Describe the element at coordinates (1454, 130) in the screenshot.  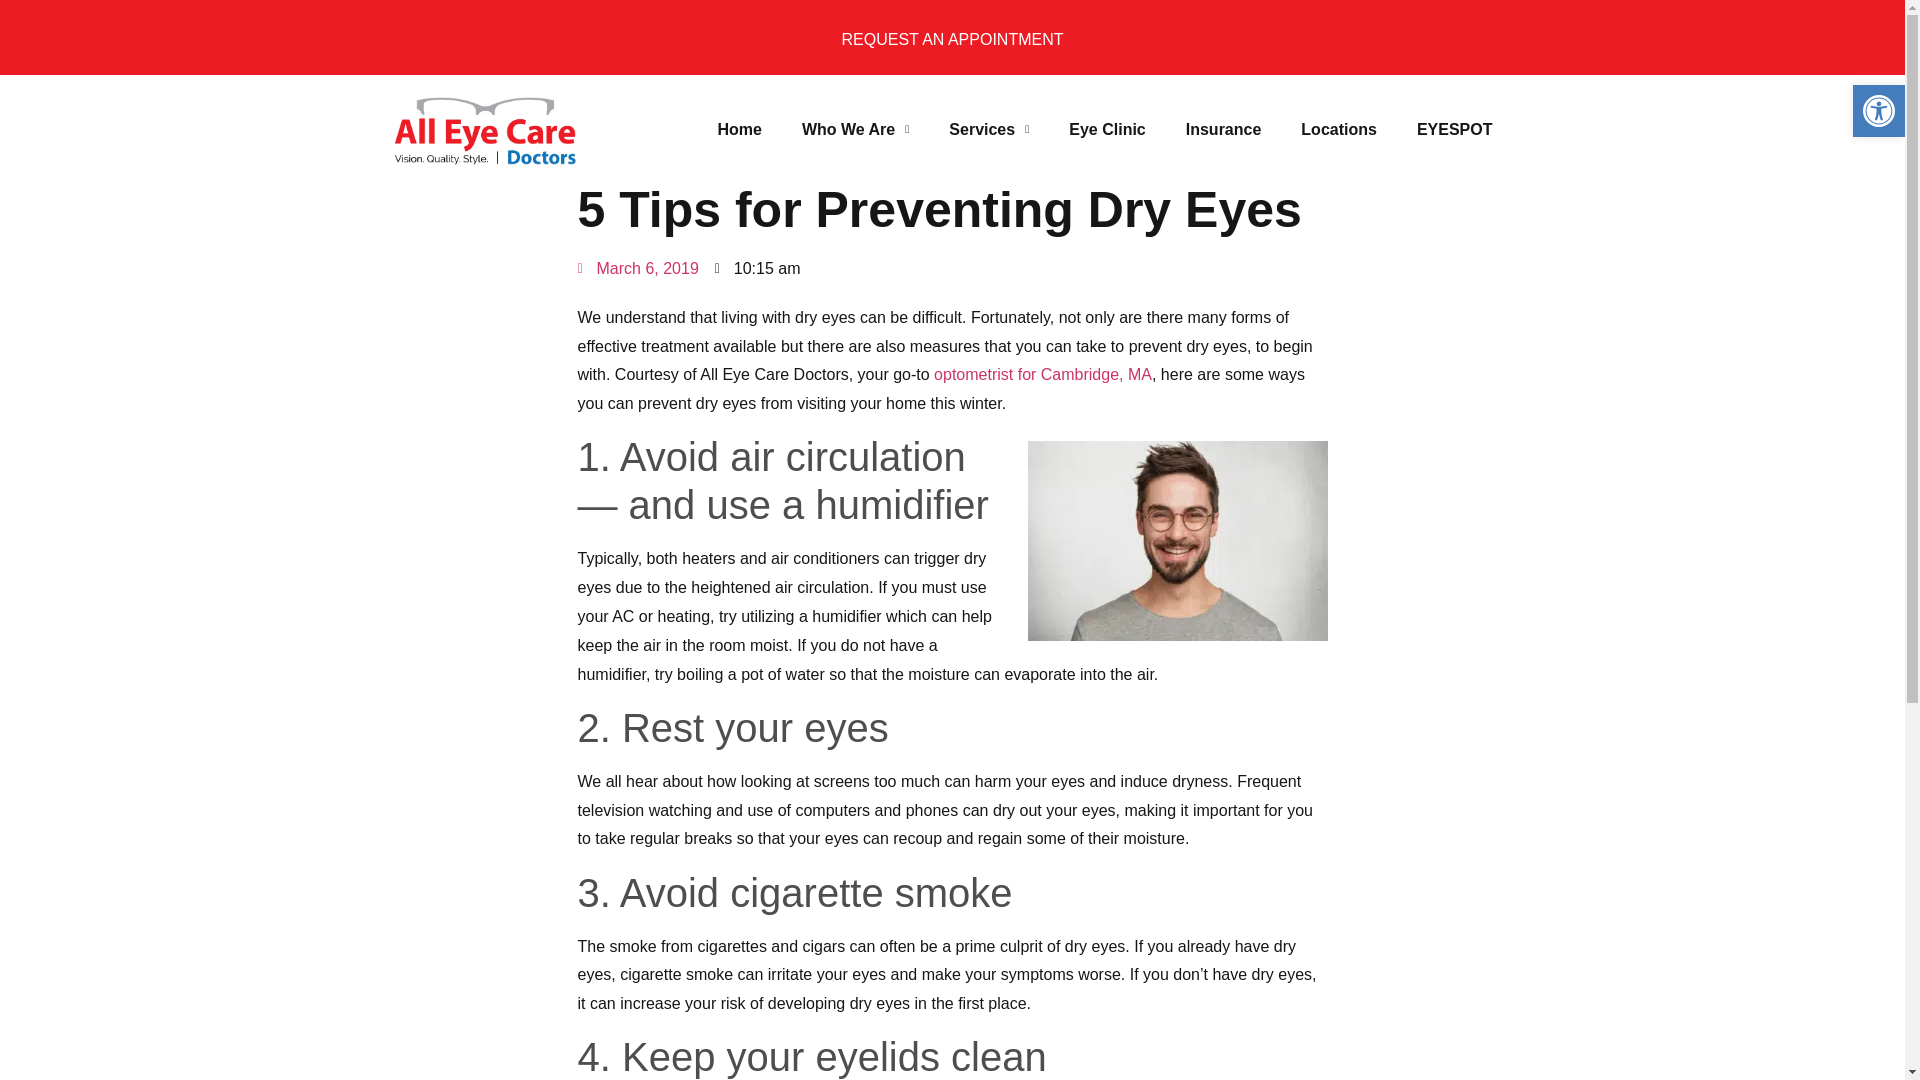
I see `EYESPOT` at that location.